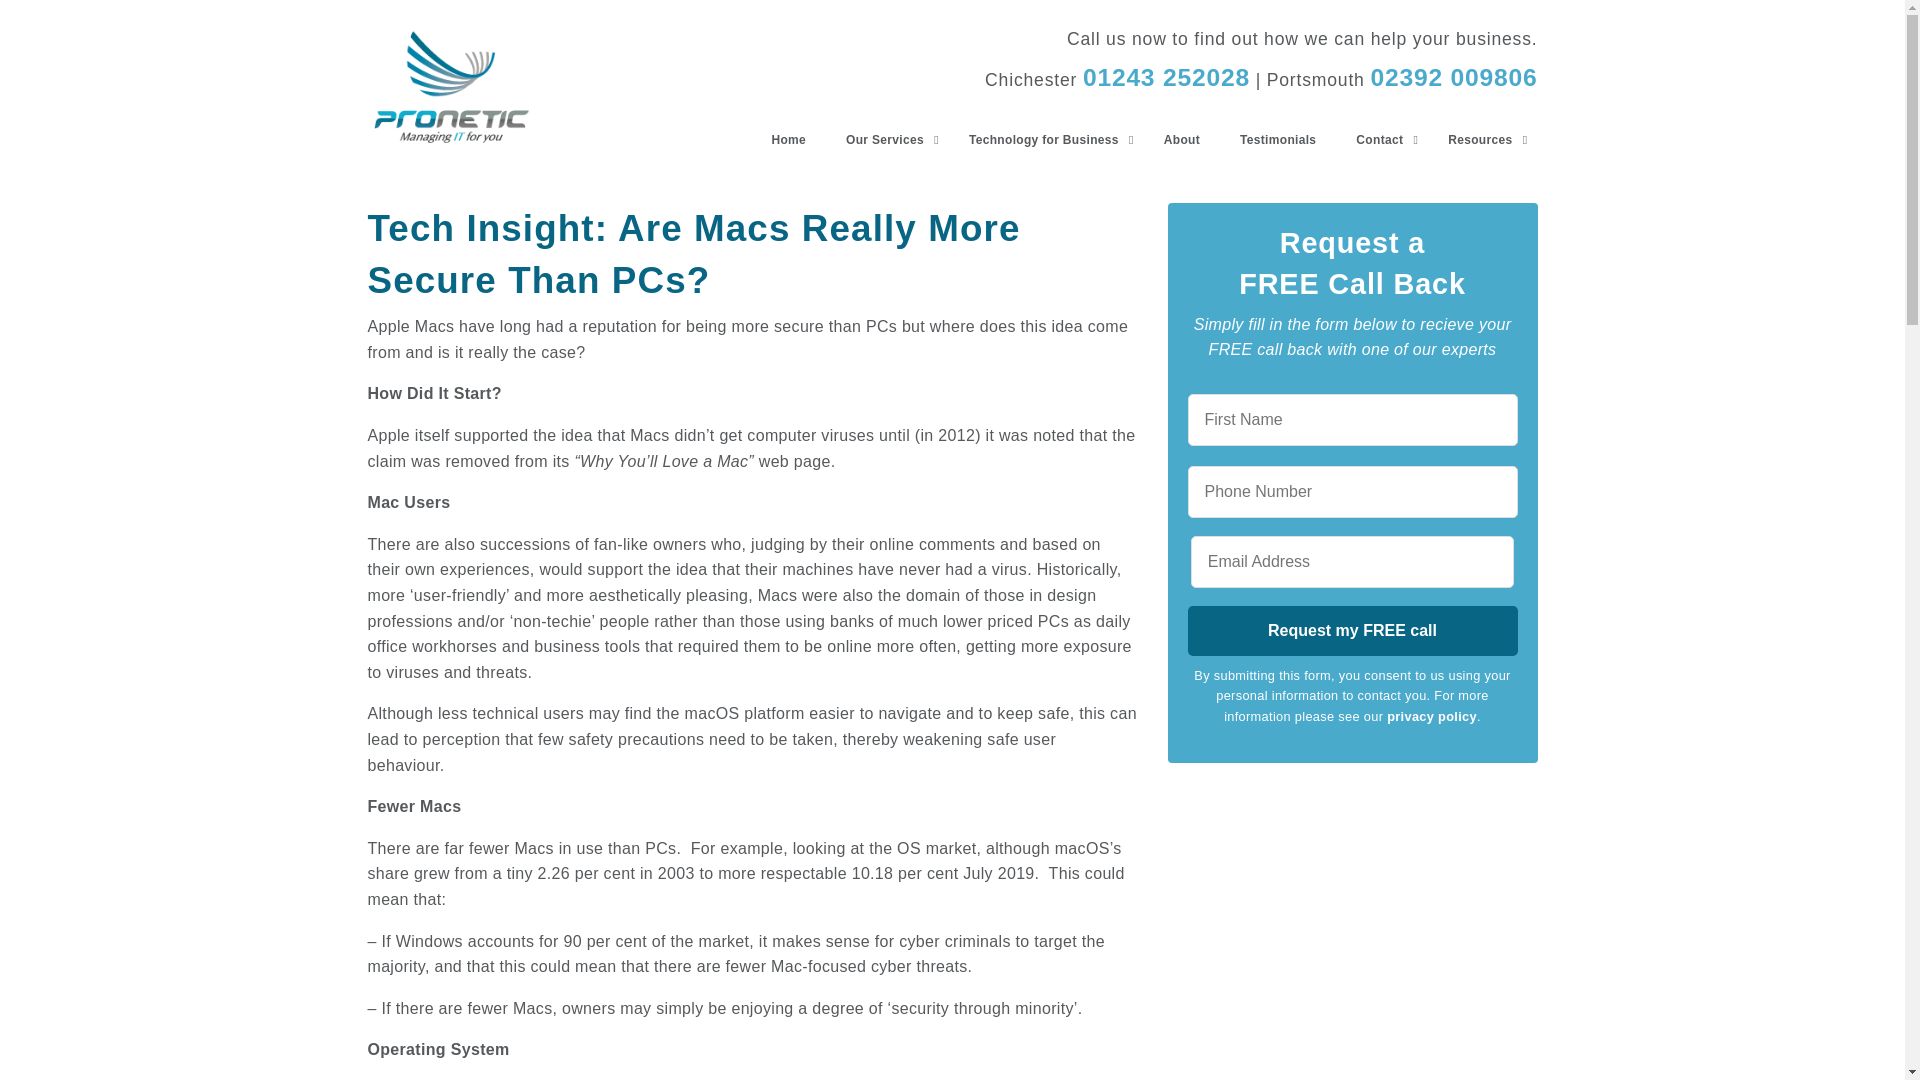 Image resolution: width=1920 pixels, height=1080 pixels. Describe the element at coordinates (1454, 76) in the screenshot. I see `02392 009806` at that location.